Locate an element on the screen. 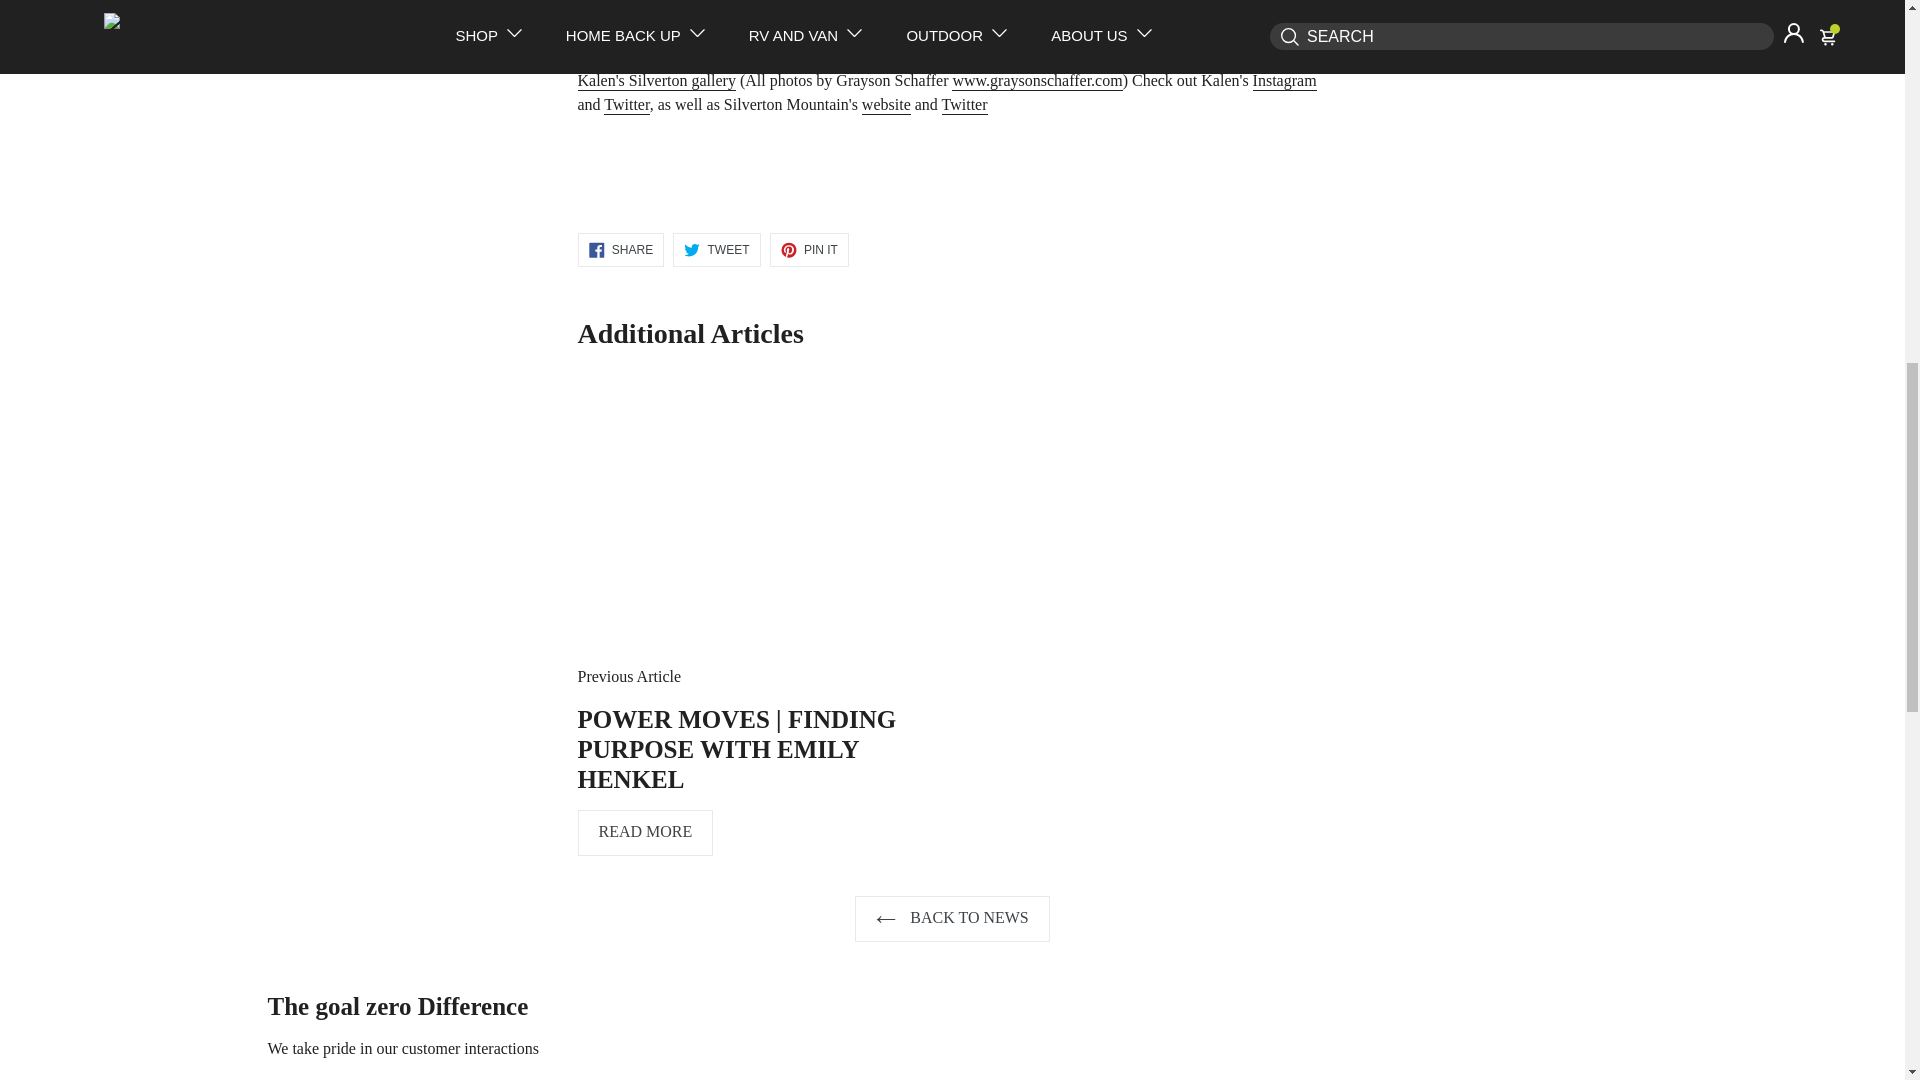 The width and height of the screenshot is (1920, 1080). Tweet on Twitter is located at coordinates (716, 248).